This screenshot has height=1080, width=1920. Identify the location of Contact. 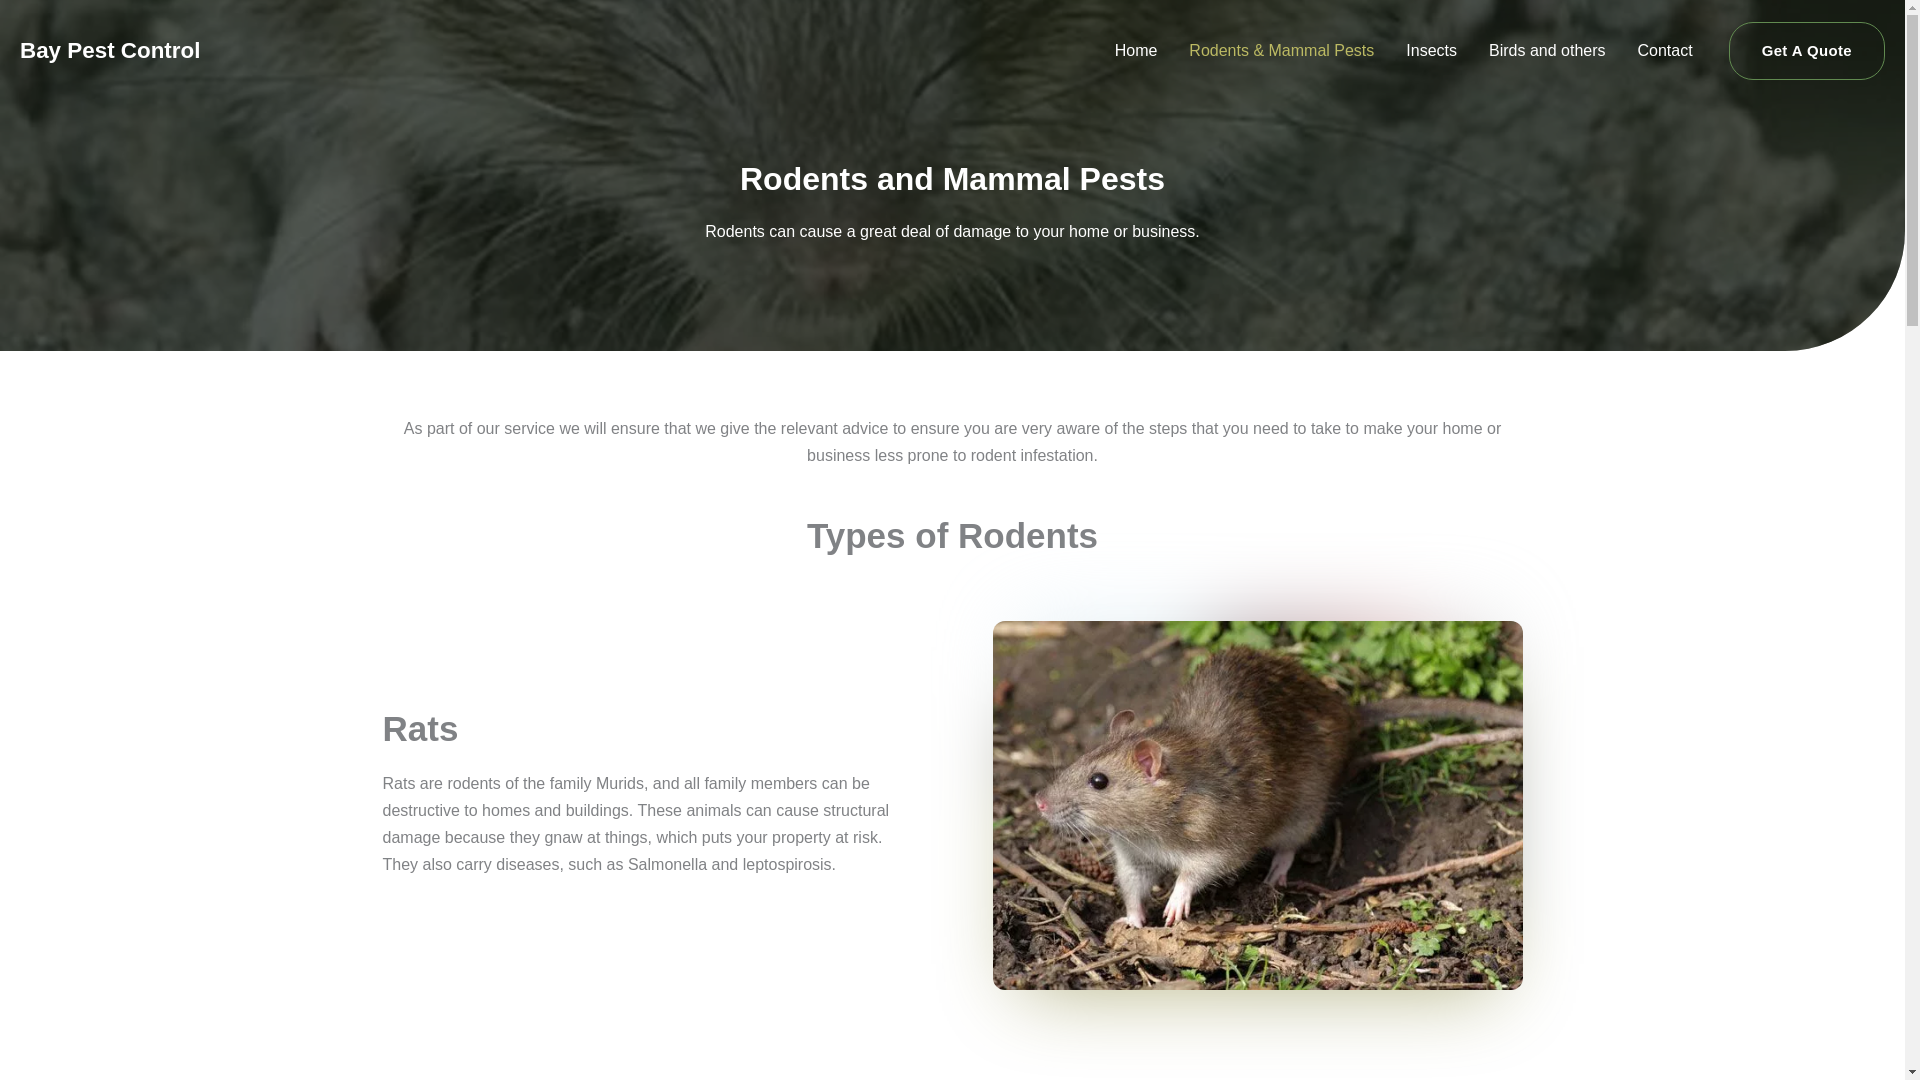
(1665, 51).